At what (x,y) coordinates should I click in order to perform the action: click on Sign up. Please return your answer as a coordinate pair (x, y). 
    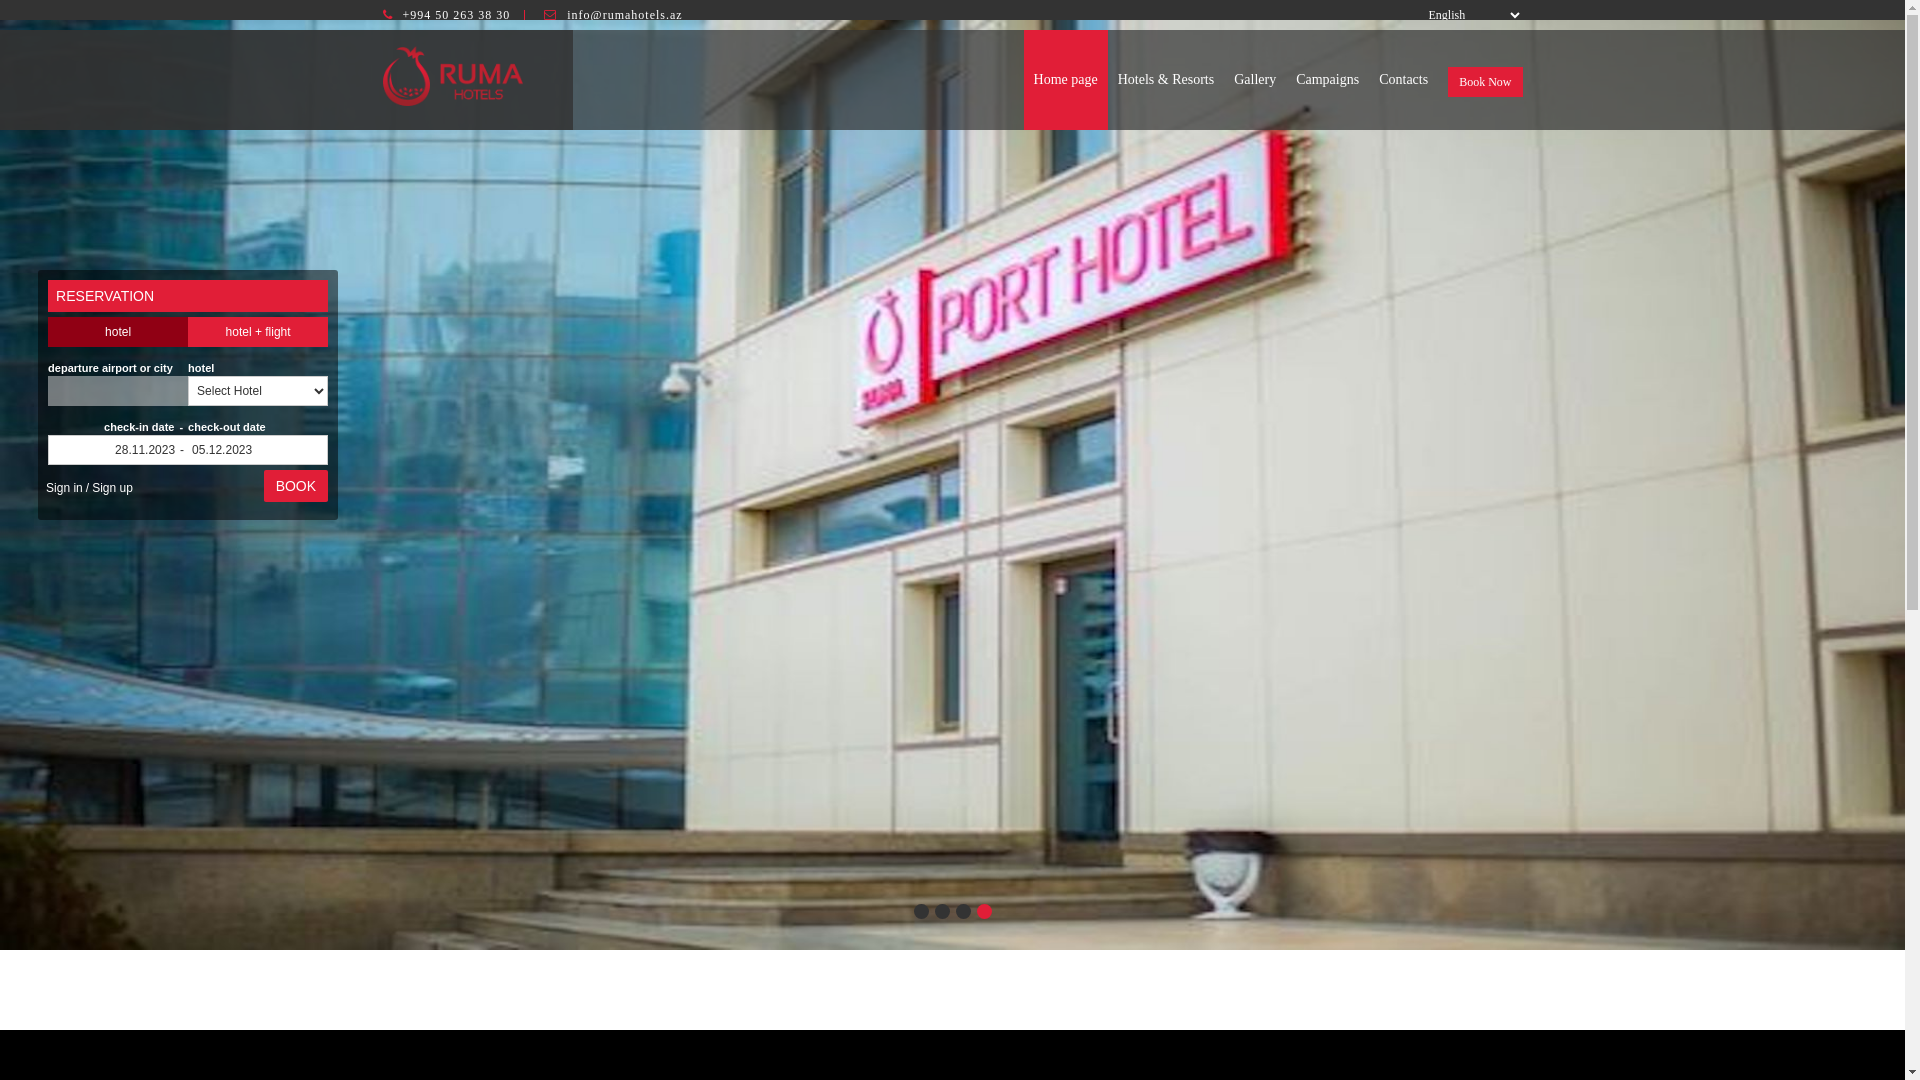
    Looking at the image, I should click on (112, 488).